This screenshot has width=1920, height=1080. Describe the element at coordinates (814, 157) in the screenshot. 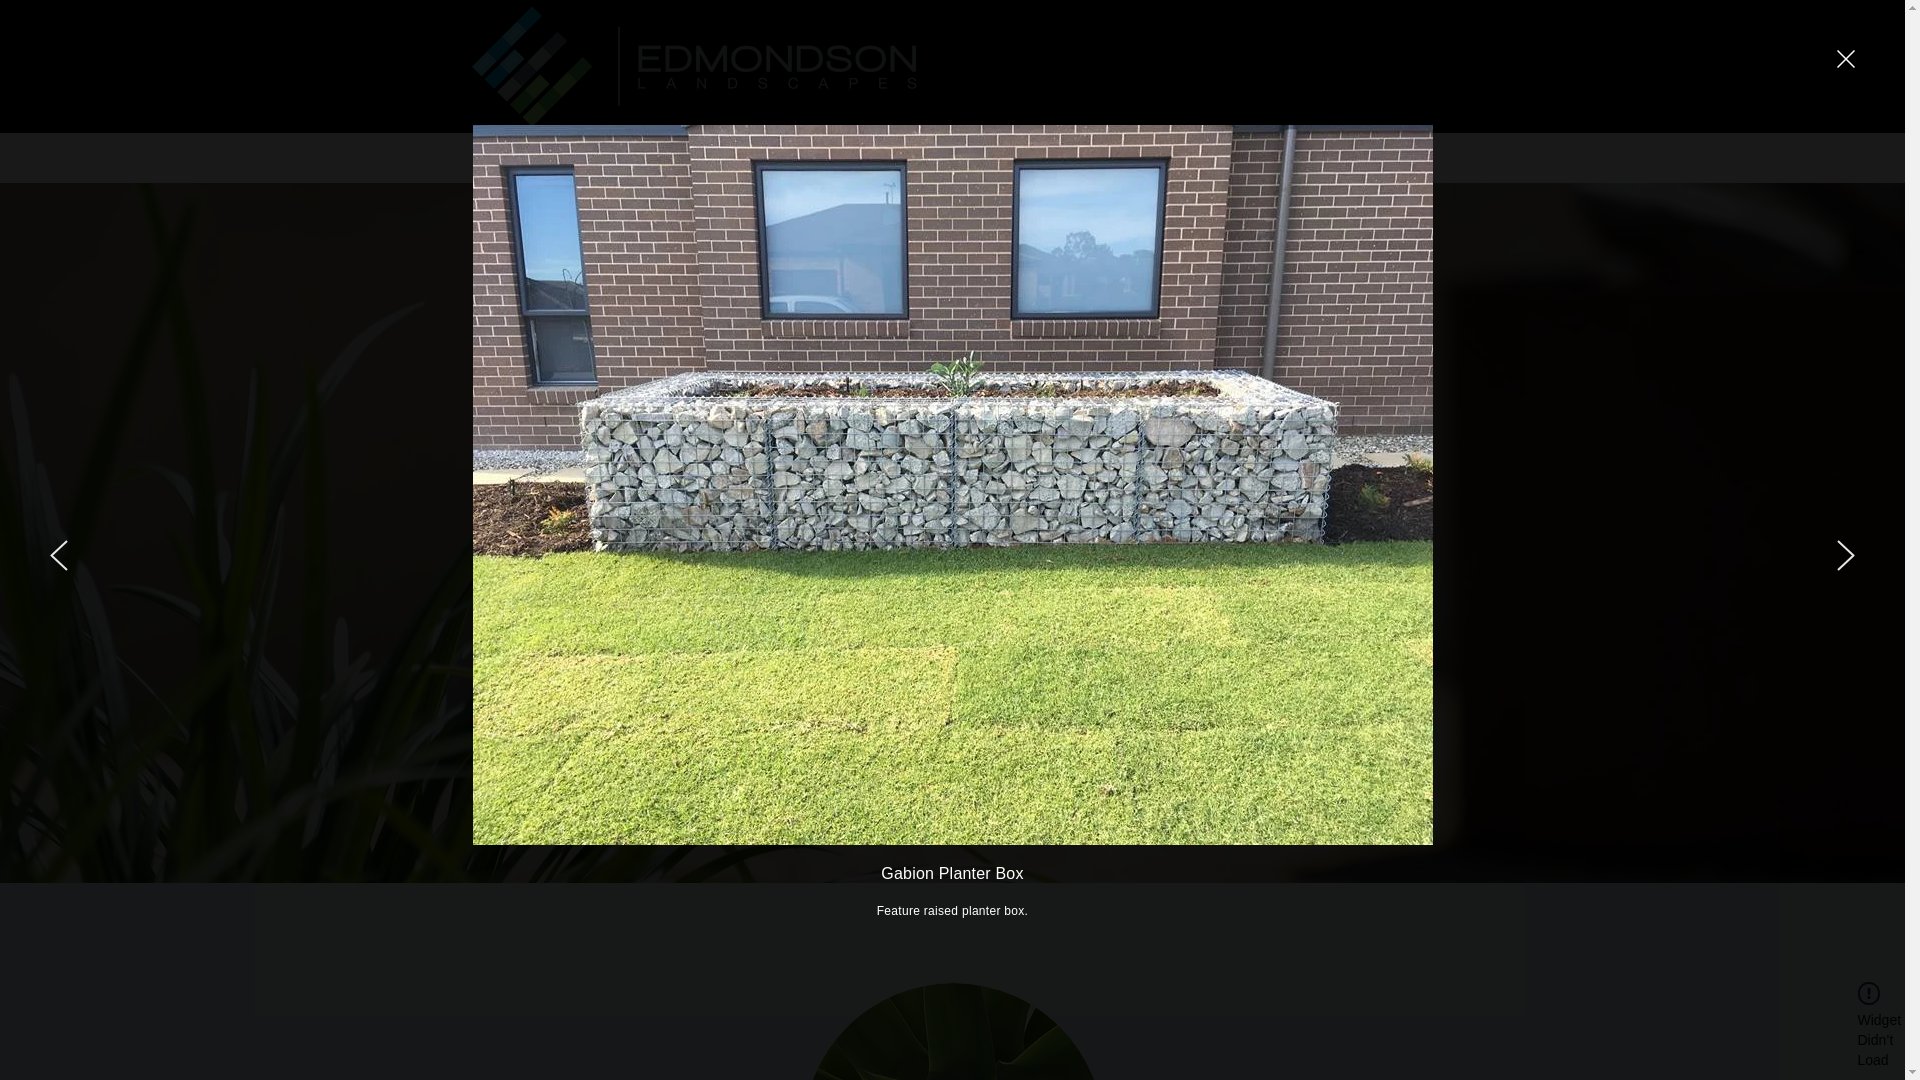

I see `Contact` at that location.